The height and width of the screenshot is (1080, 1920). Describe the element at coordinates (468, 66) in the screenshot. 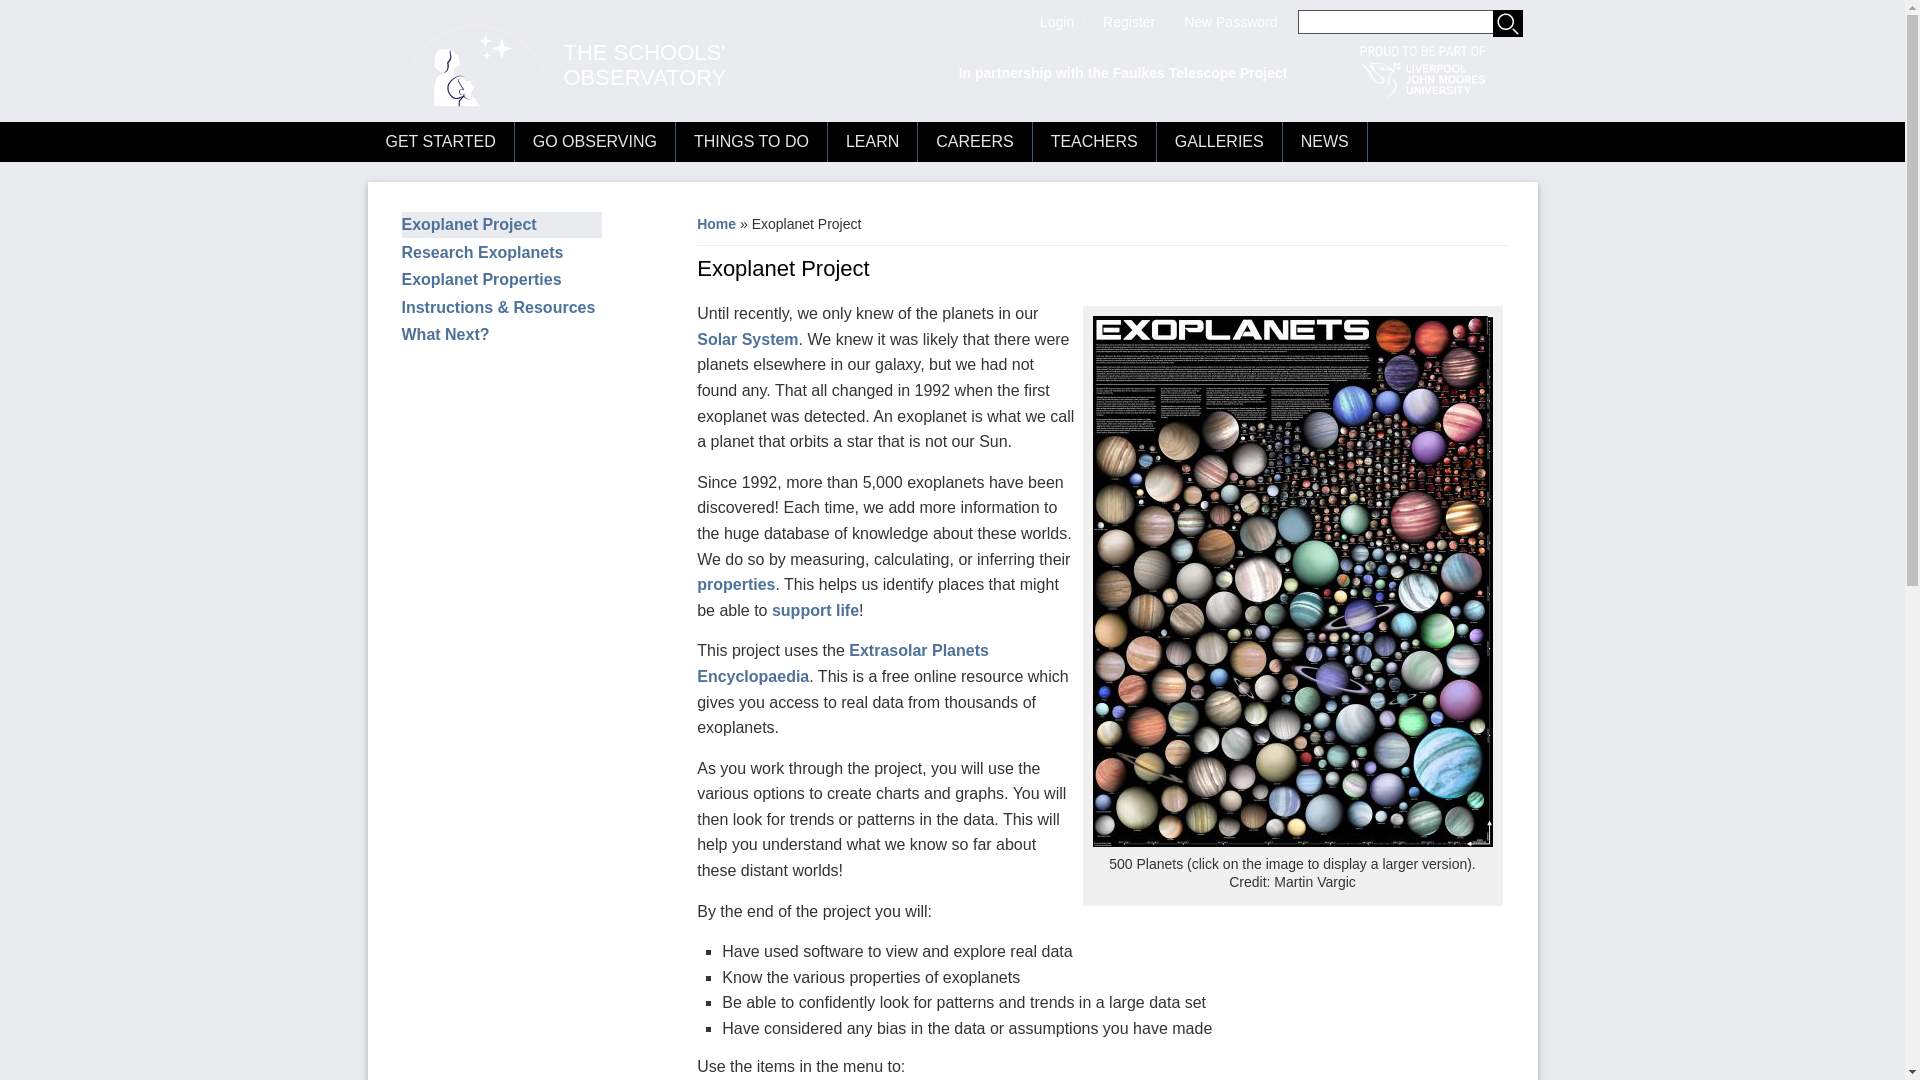

I see `Home` at that location.